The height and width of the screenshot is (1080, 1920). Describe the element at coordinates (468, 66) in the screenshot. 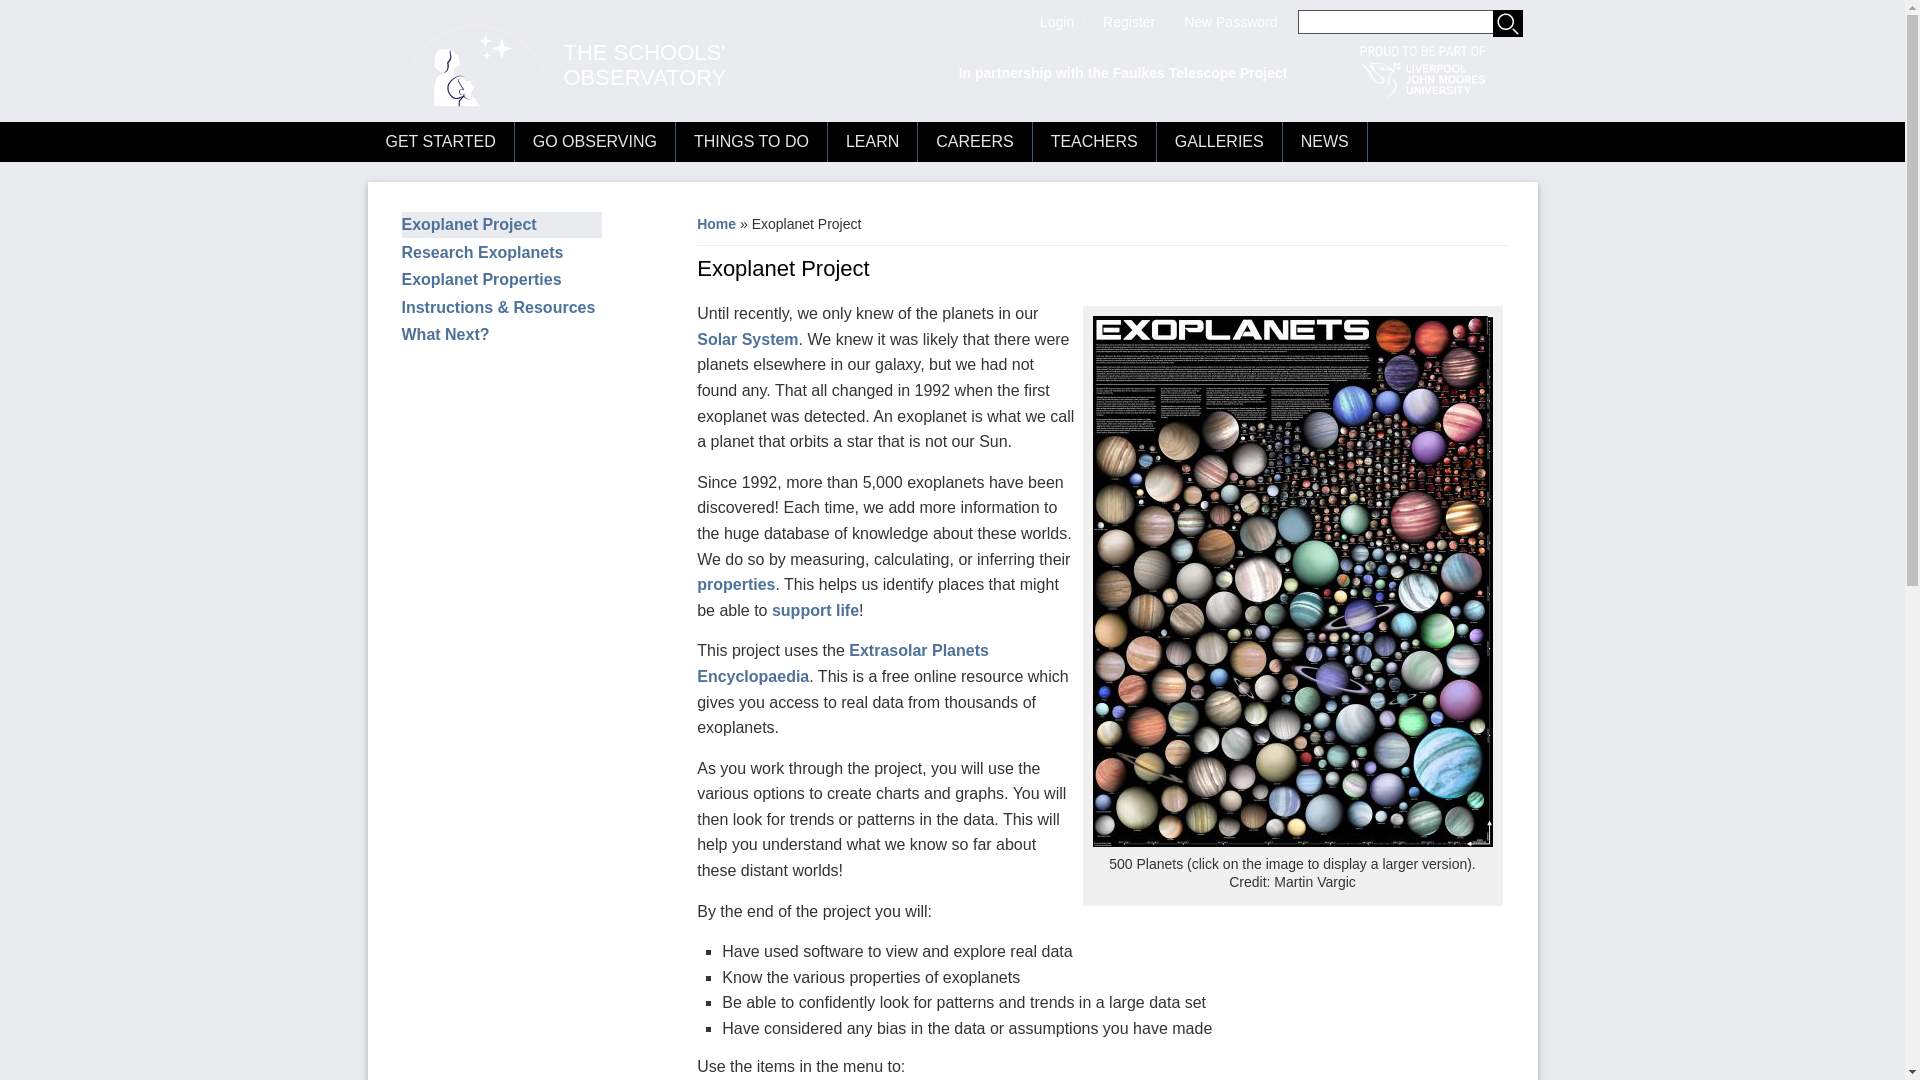

I see `Home` at that location.